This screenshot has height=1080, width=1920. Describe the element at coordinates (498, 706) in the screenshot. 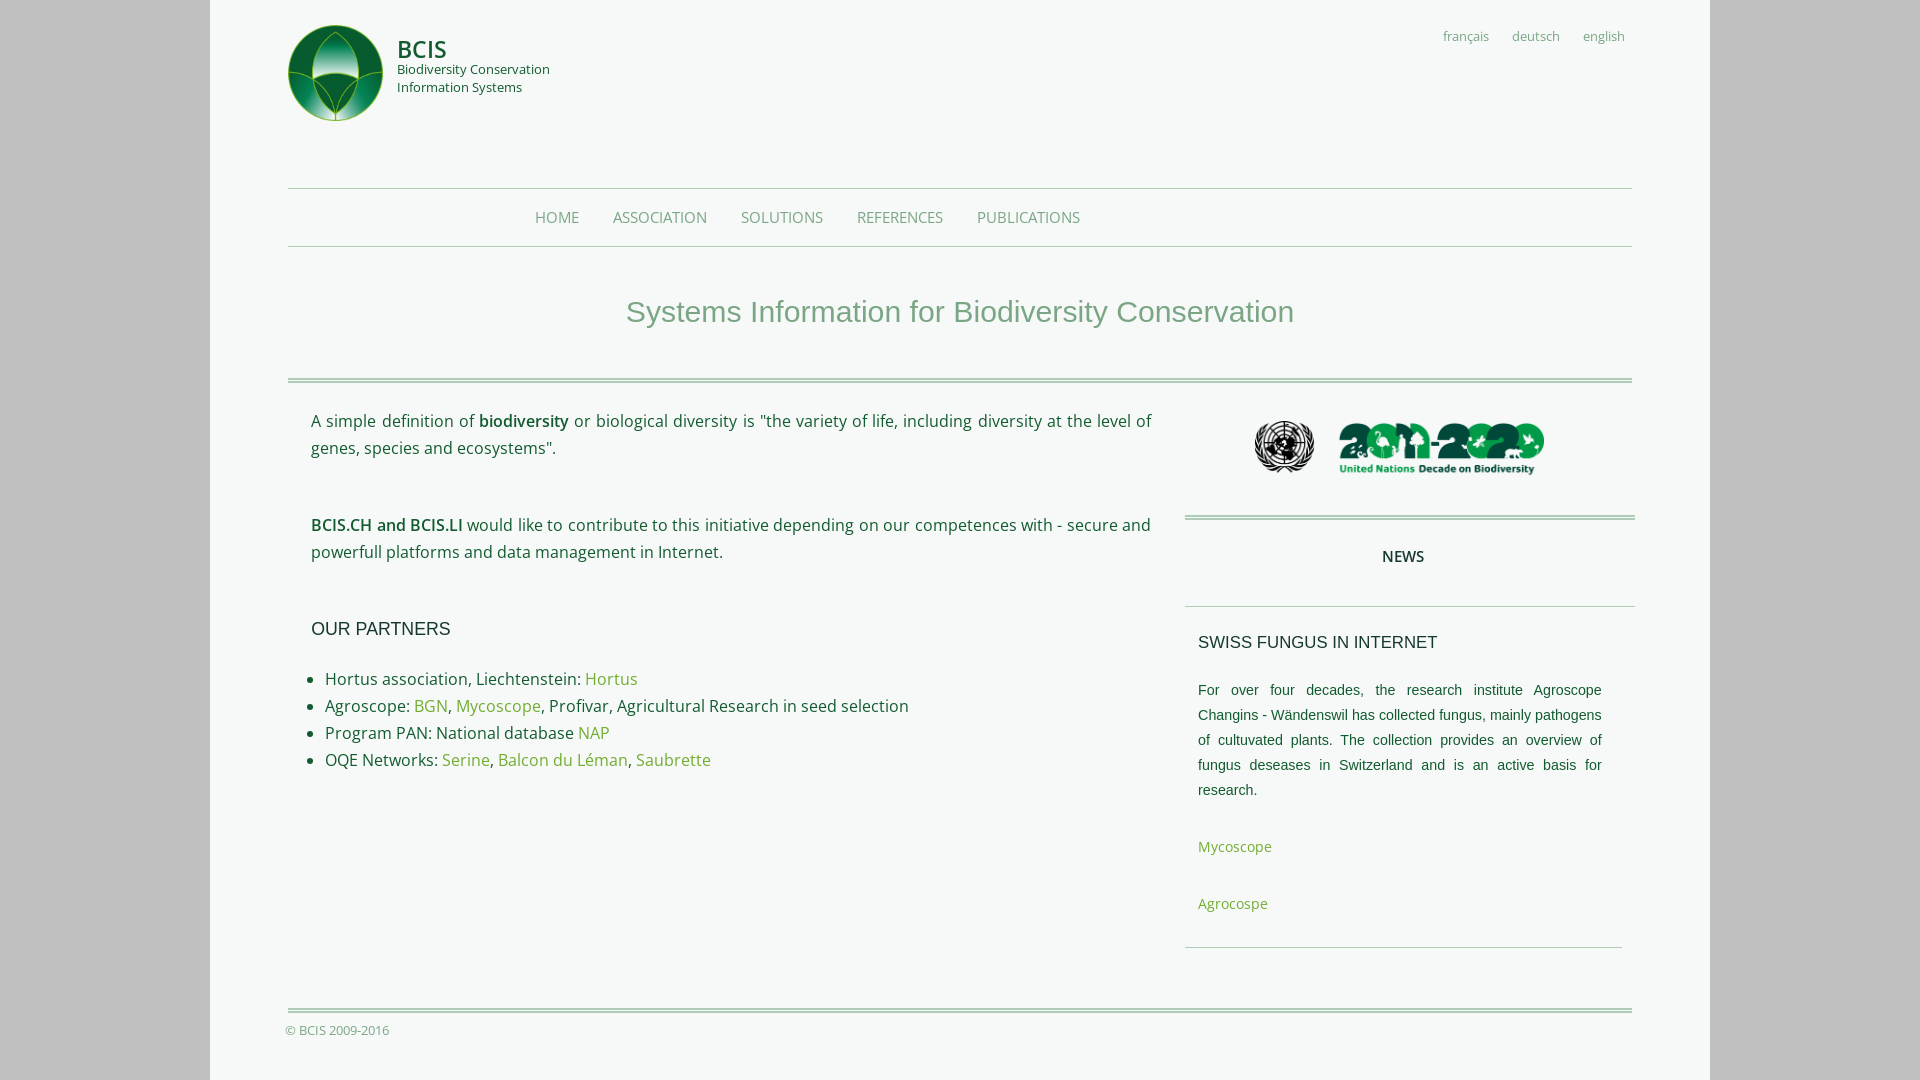

I see `Mycoscope` at that location.